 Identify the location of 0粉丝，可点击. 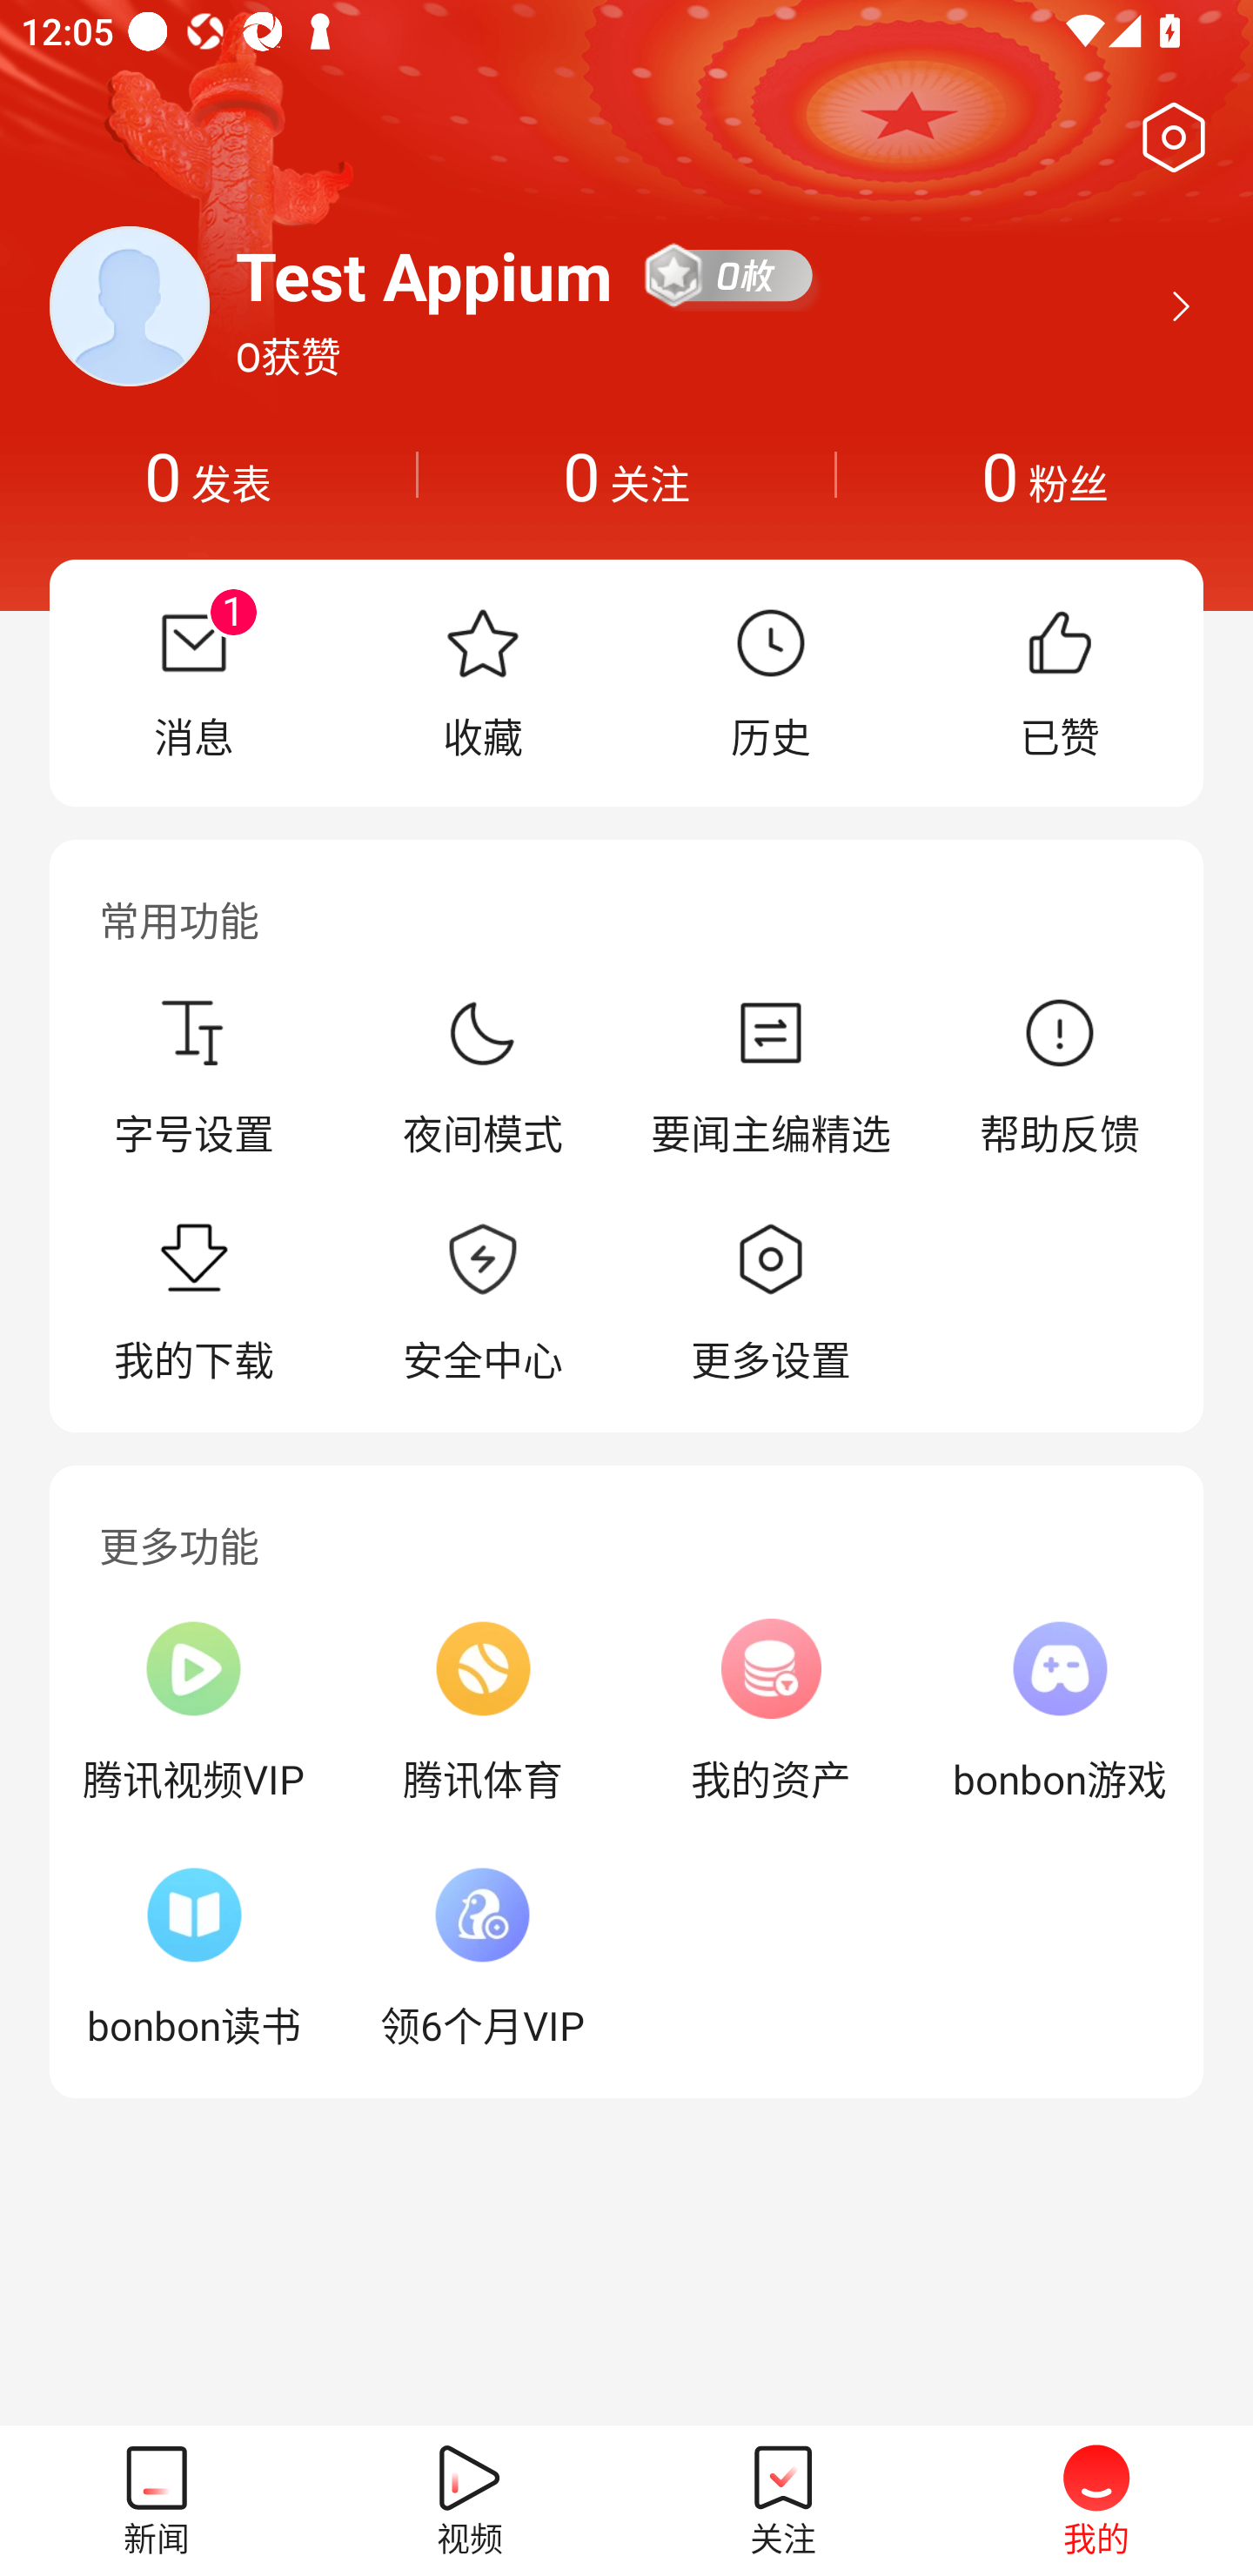
(1044, 475).